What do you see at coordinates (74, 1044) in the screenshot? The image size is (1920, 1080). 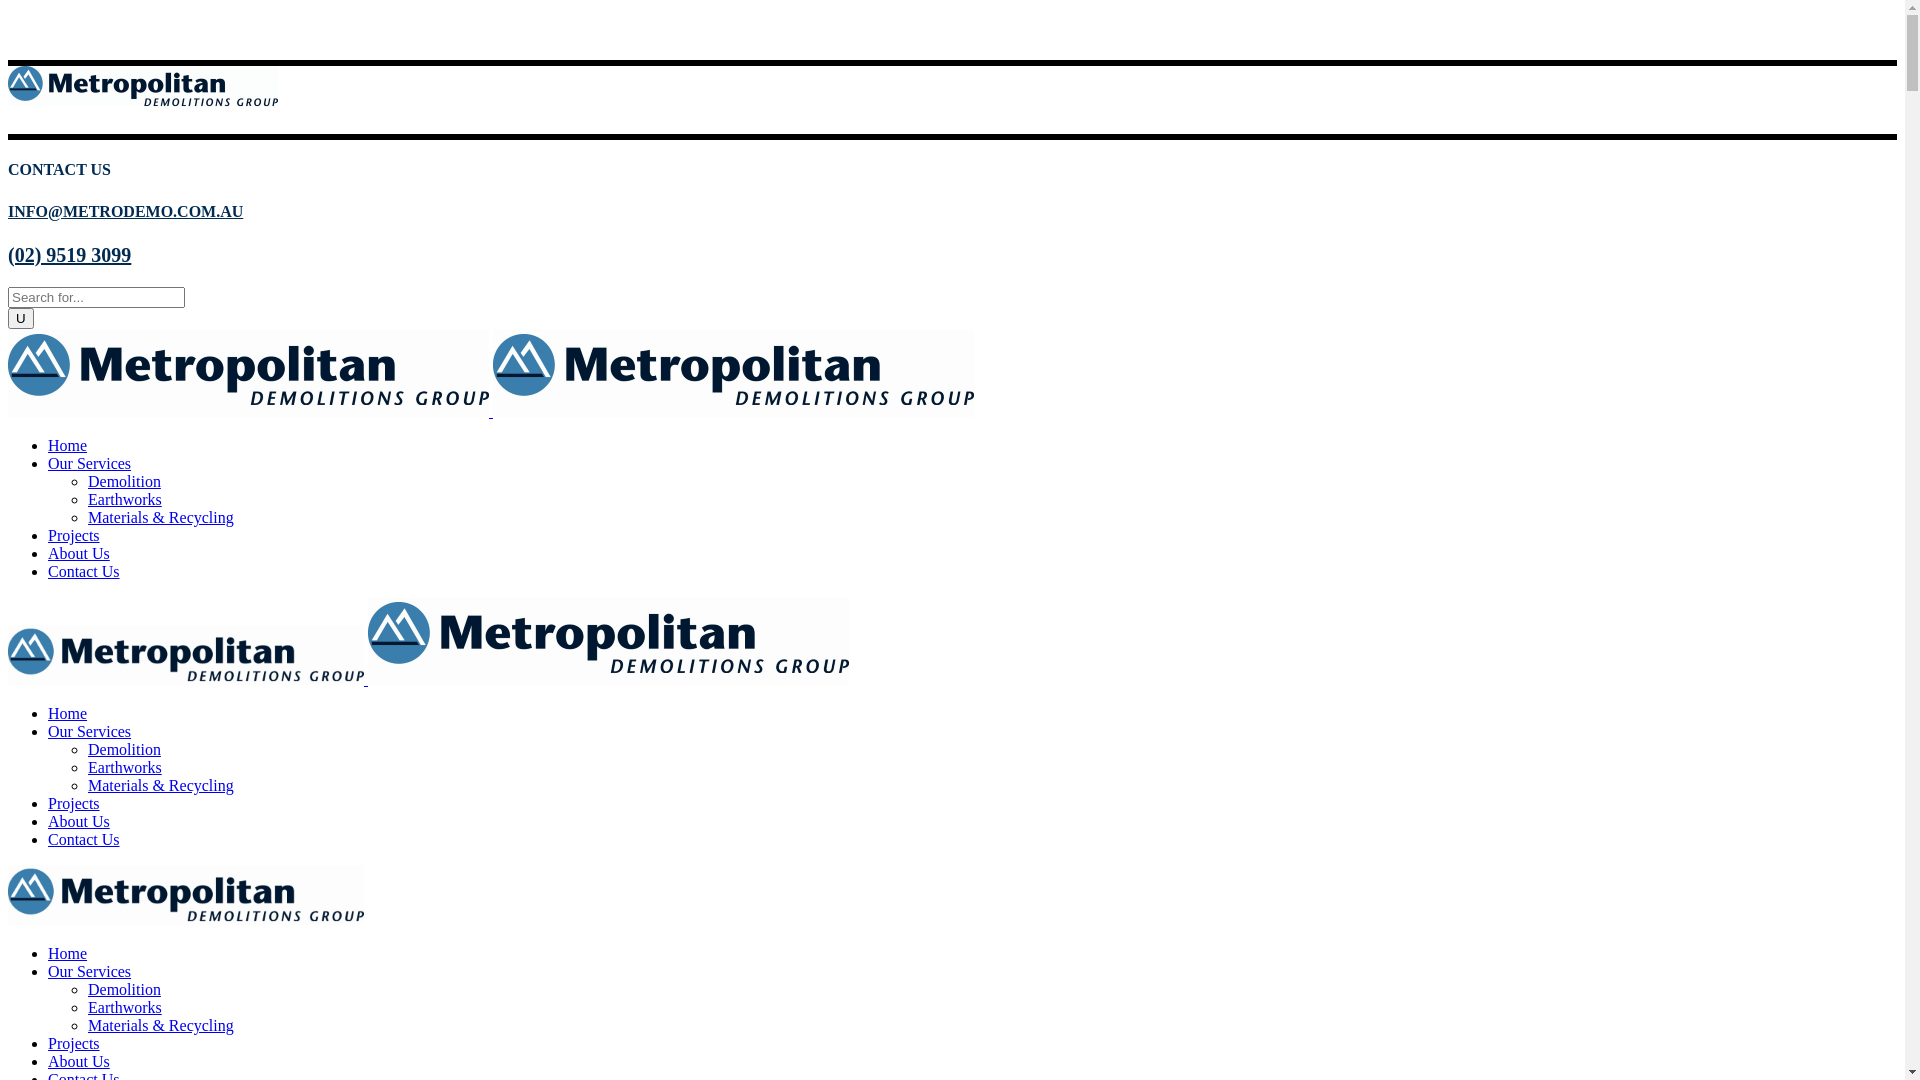 I see `Projects` at bounding box center [74, 1044].